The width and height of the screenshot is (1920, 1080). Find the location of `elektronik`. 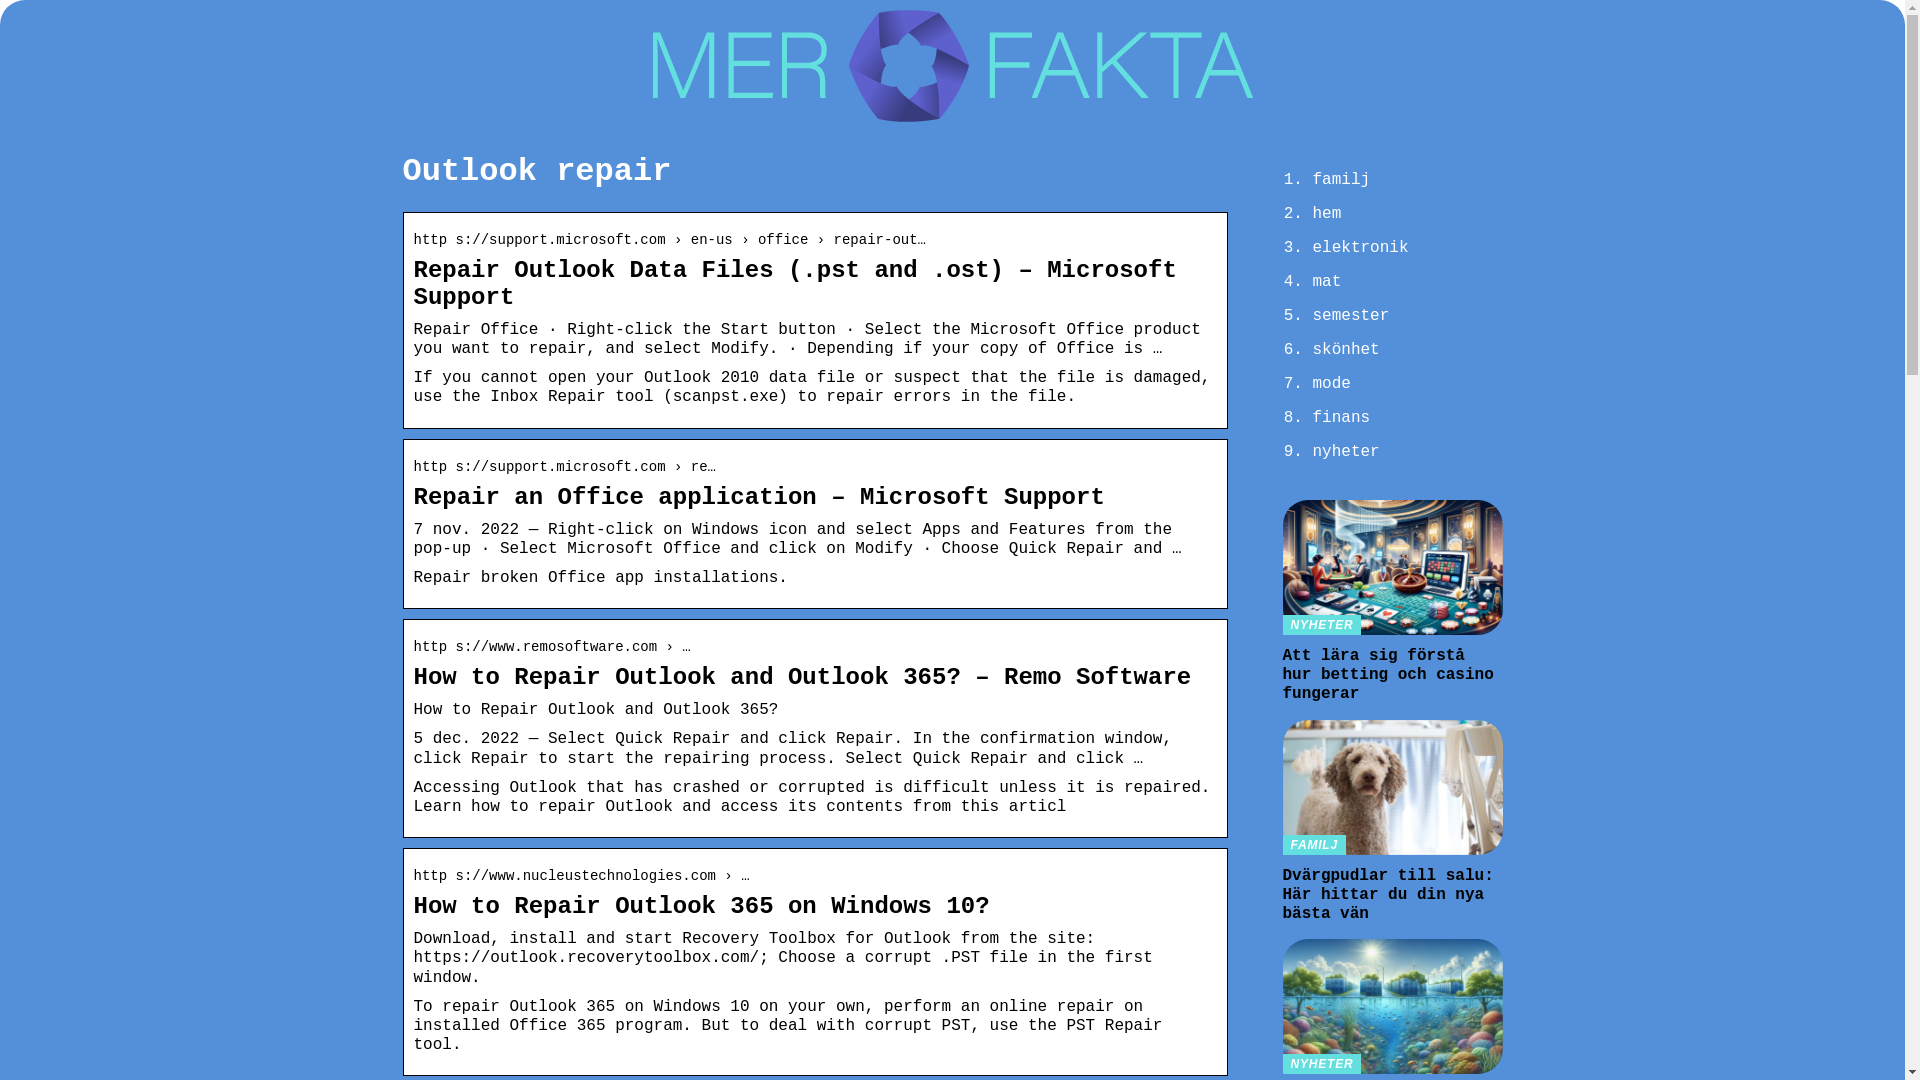

elektronik is located at coordinates (1359, 248).